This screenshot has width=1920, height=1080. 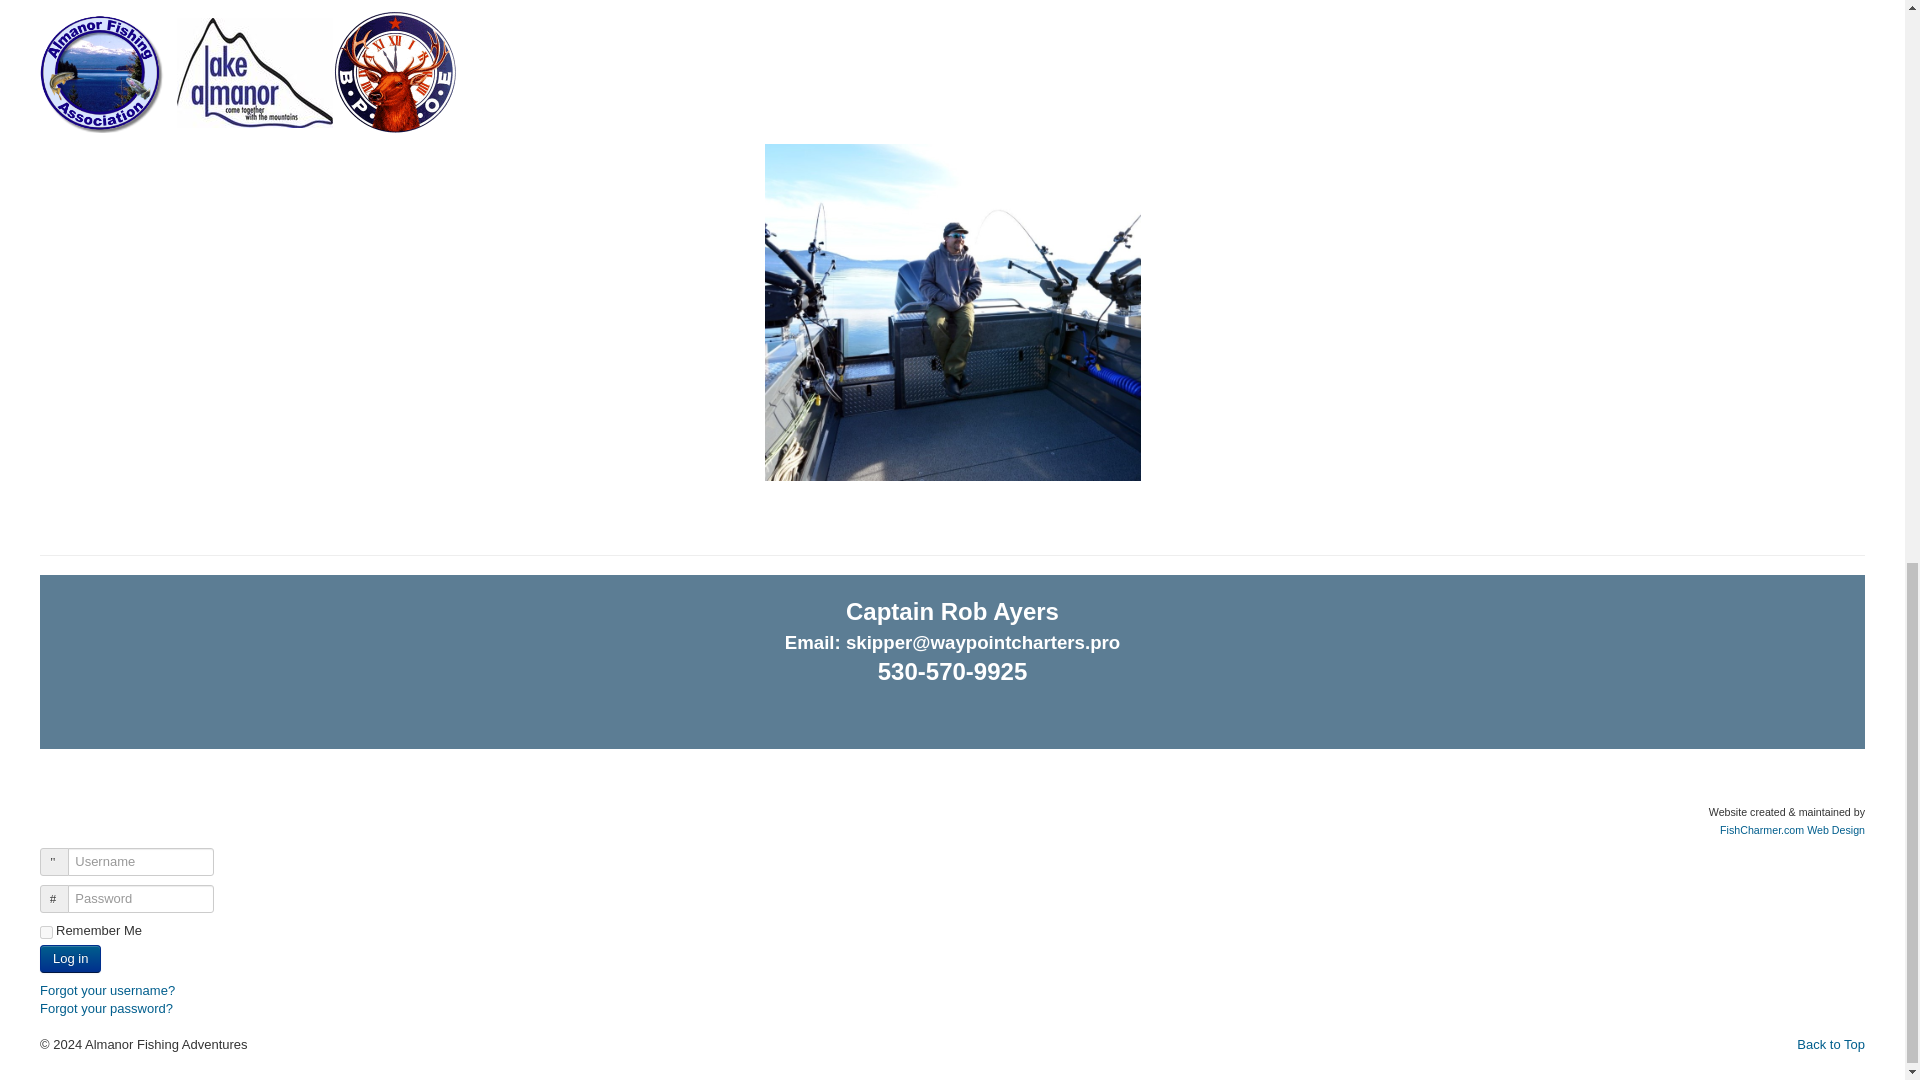 What do you see at coordinates (107, 990) in the screenshot?
I see `Forgot your username?` at bounding box center [107, 990].